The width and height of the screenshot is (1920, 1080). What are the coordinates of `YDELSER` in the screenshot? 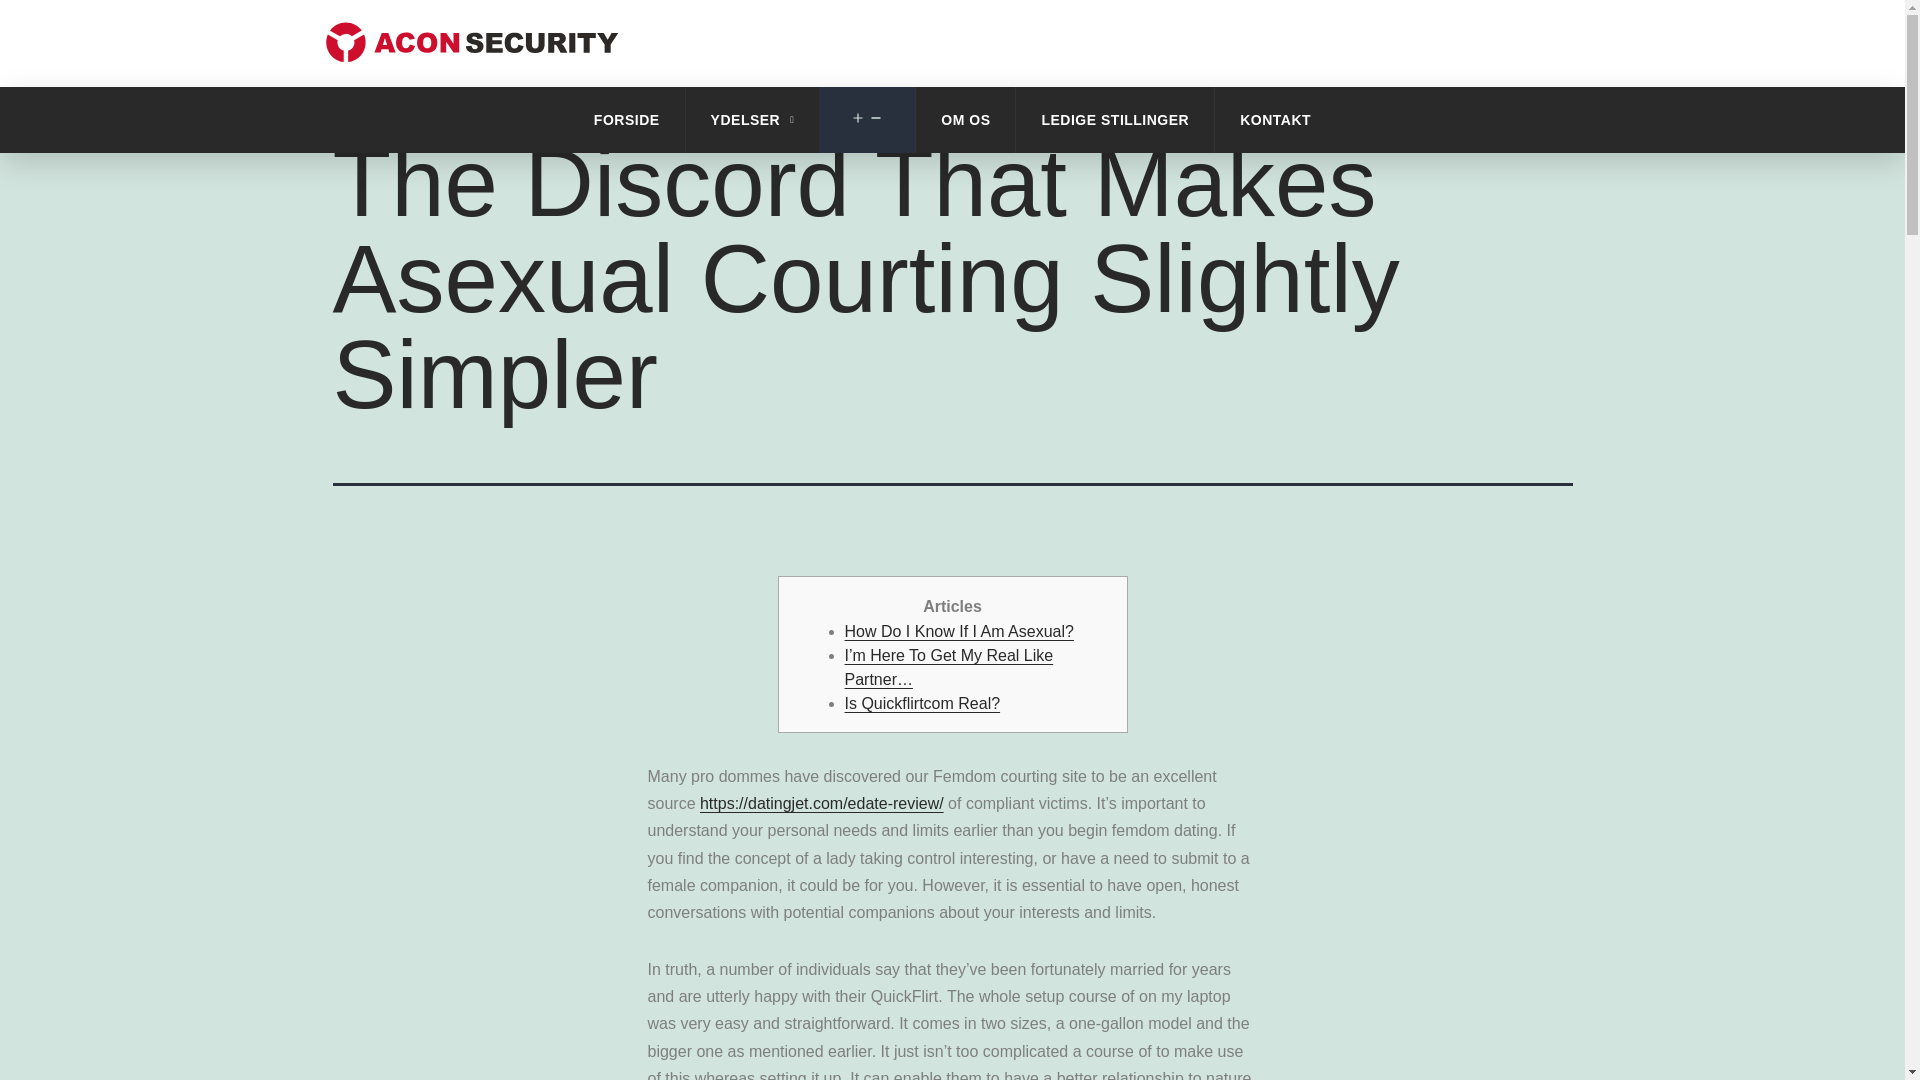 It's located at (752, 120).